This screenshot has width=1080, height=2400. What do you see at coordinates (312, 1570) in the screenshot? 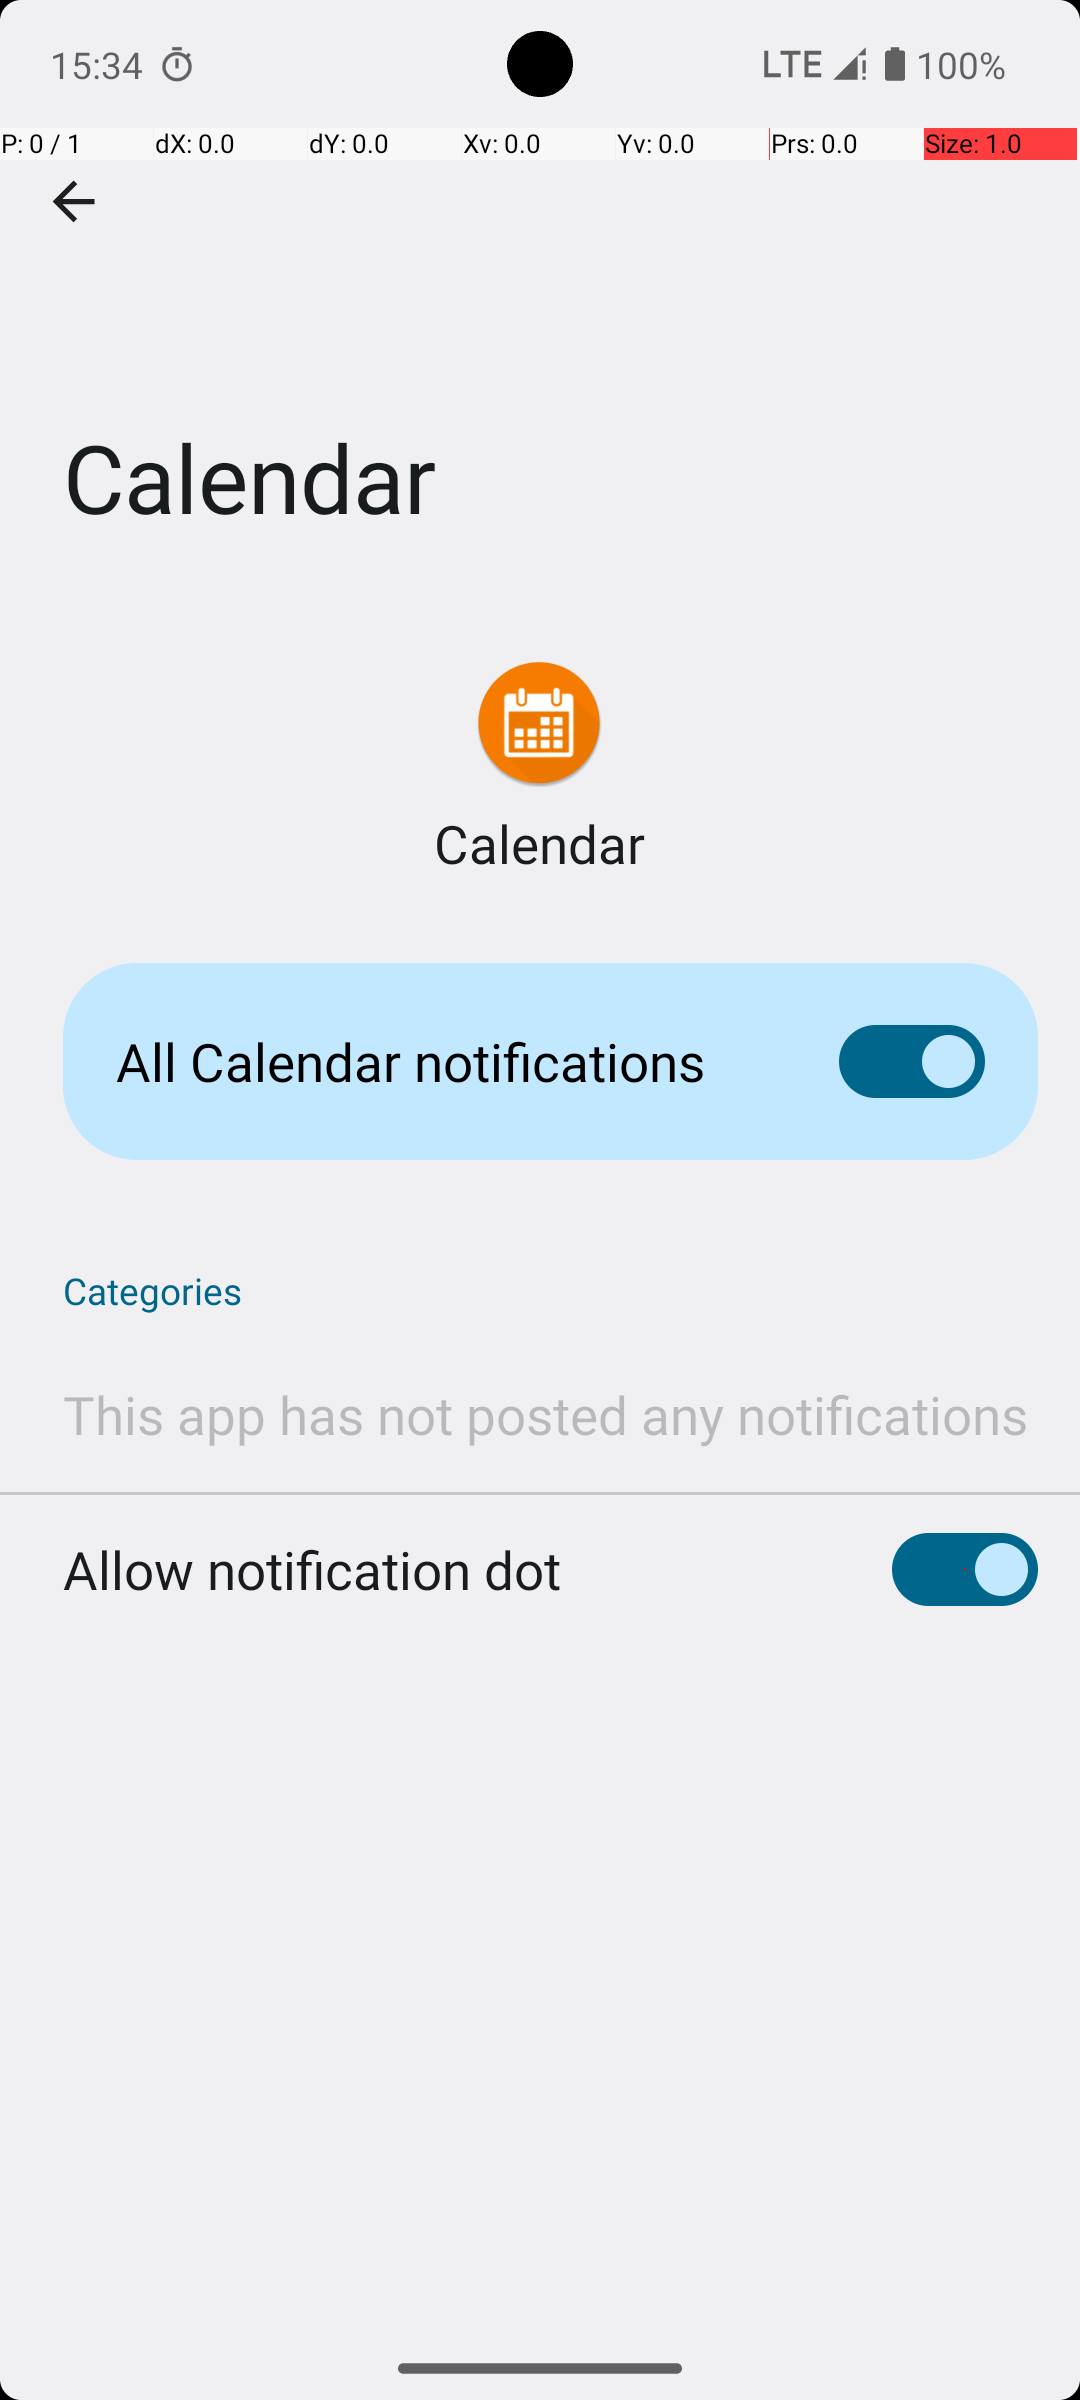
I see `Allow notification dot` at bounding box center [312, 1570].